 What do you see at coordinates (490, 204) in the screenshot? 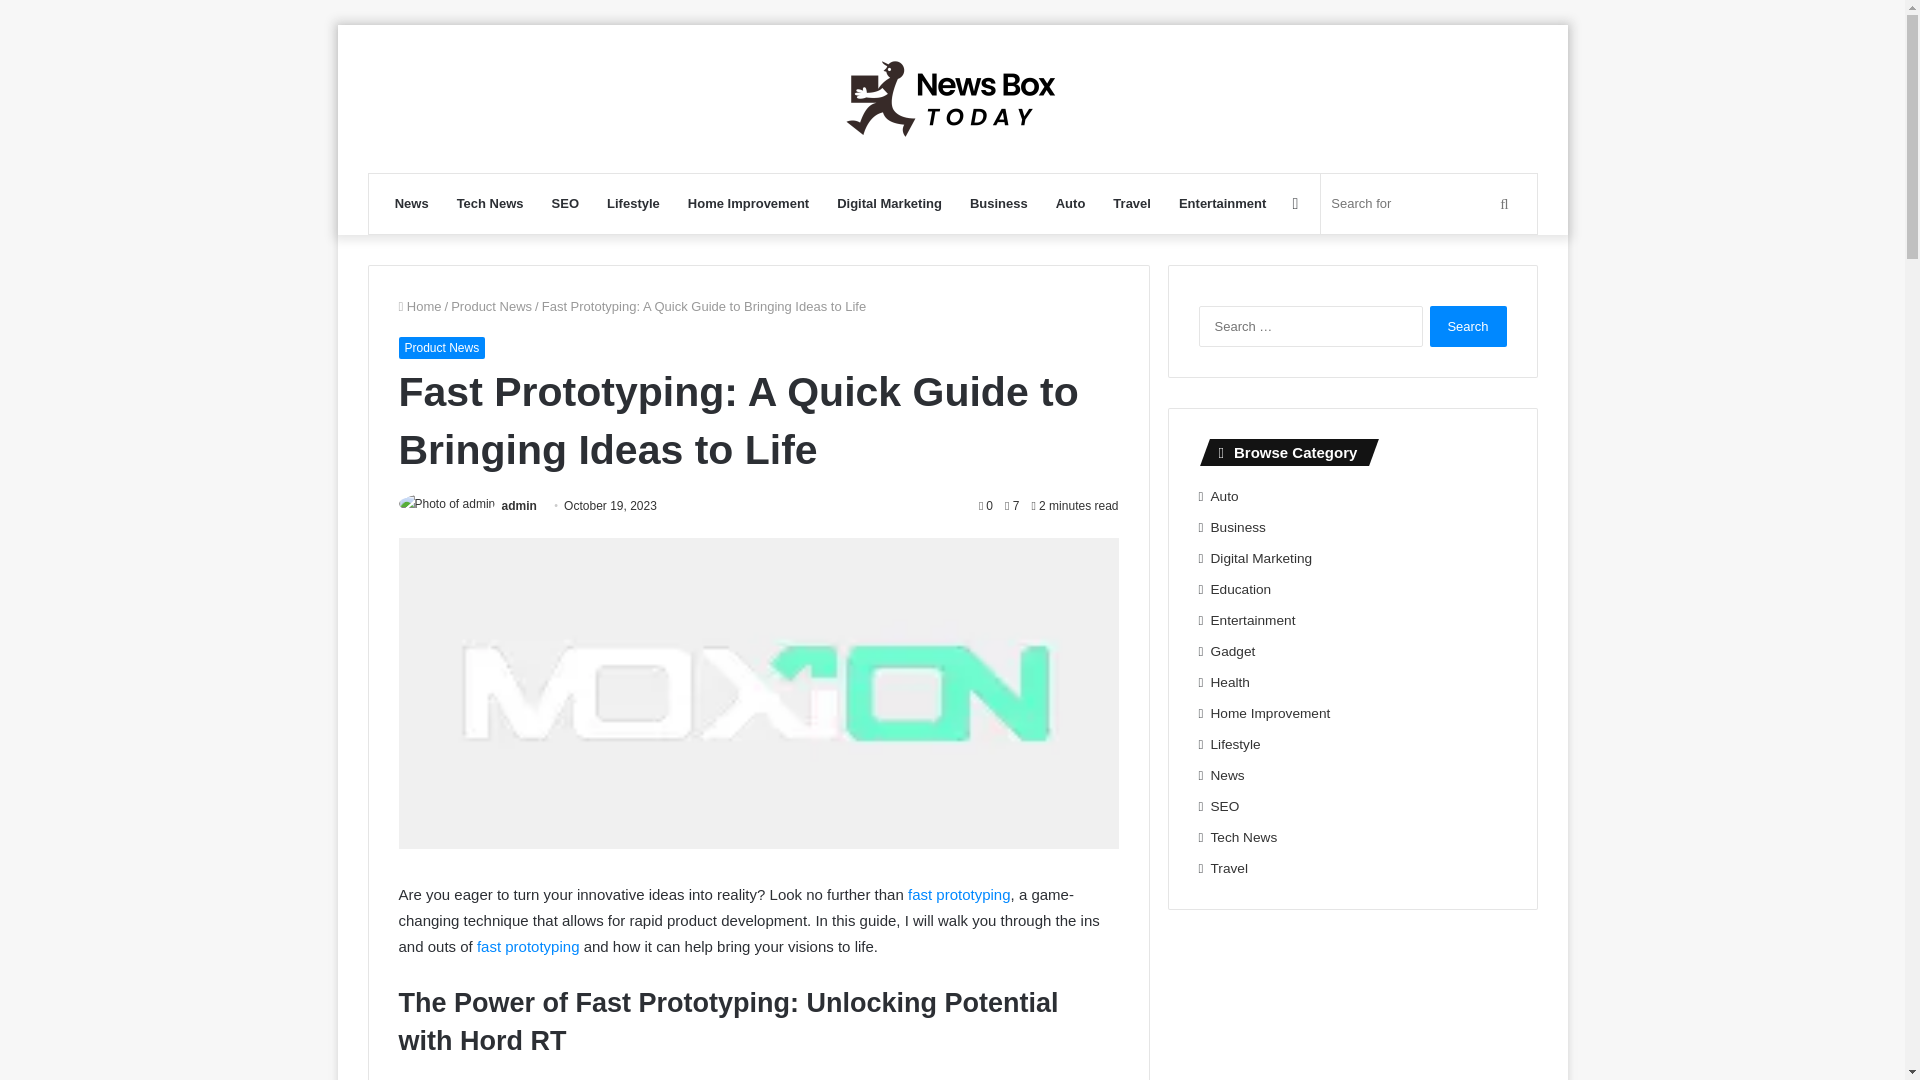
I see `Tech News` at bounding box center [490, 204].